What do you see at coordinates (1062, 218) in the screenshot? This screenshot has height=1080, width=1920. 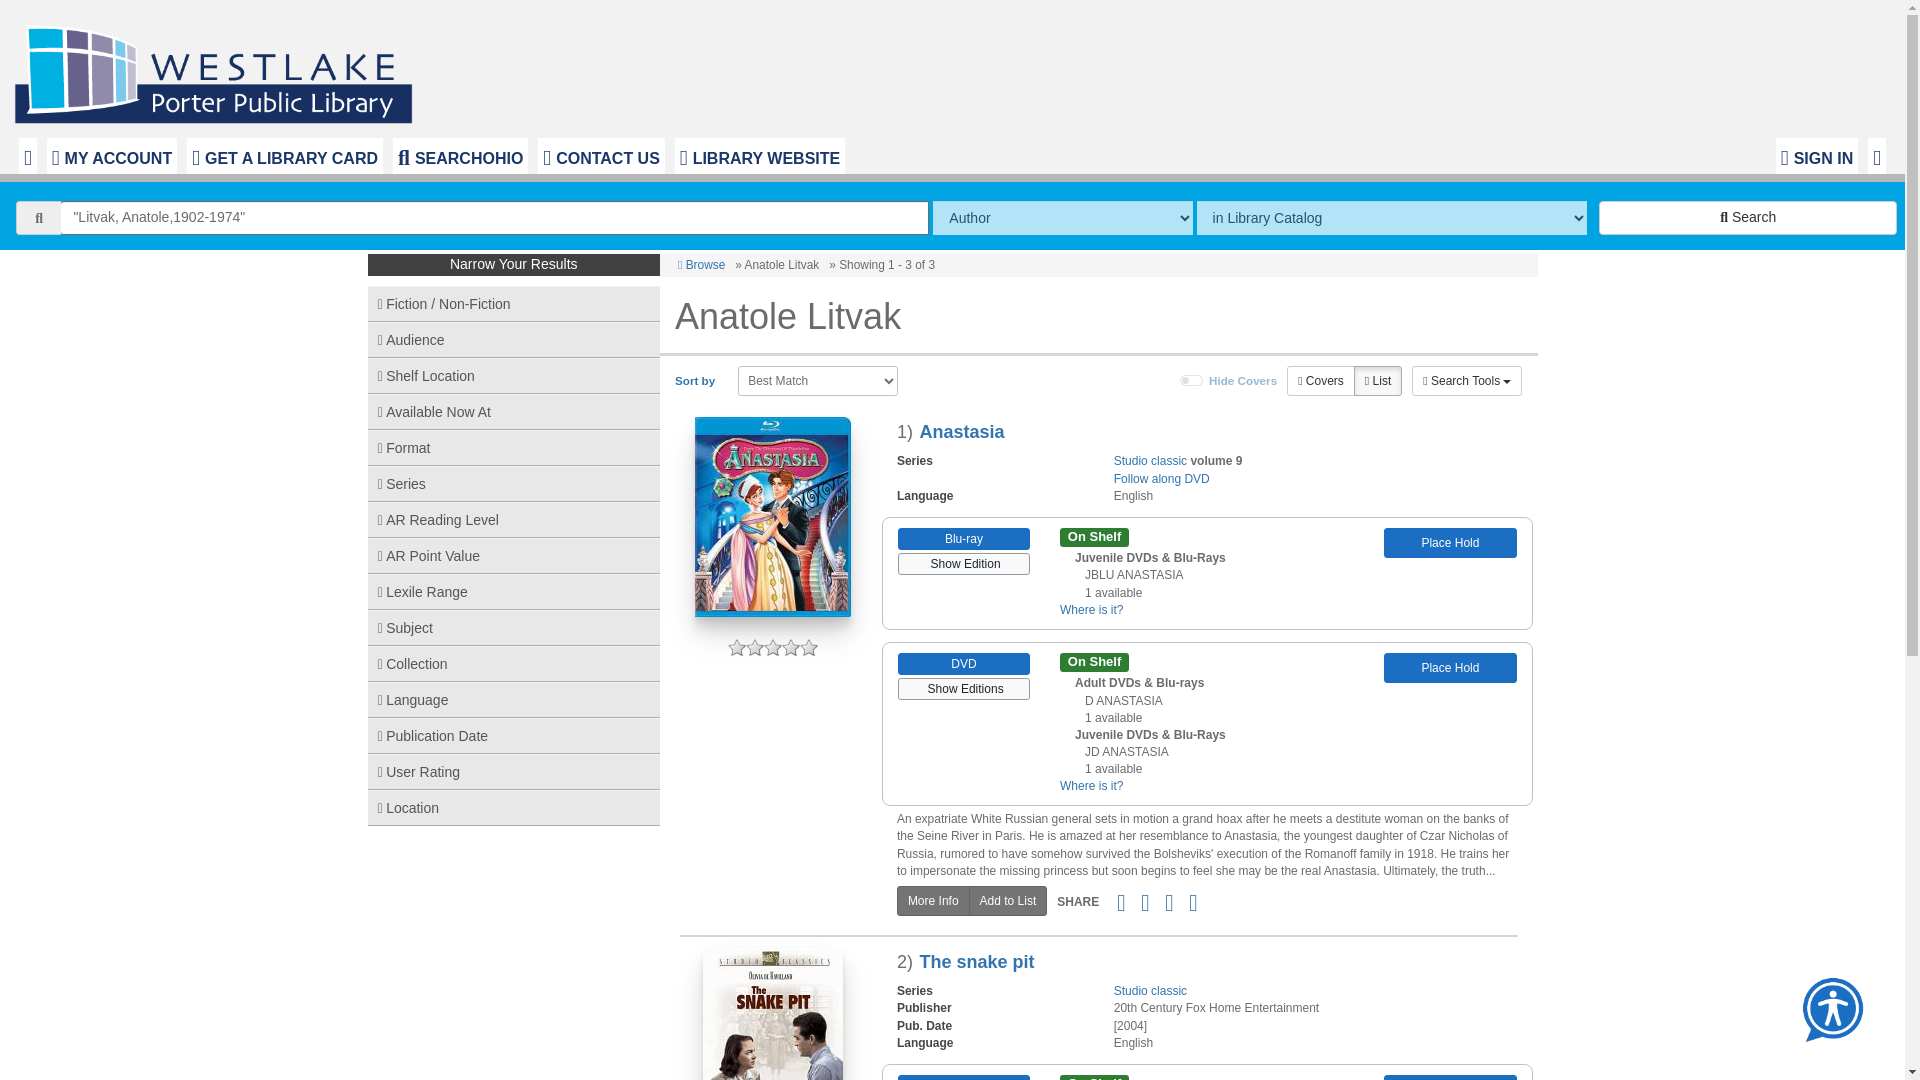 I see `The method of searching.` at bounding box center [1062, 218].